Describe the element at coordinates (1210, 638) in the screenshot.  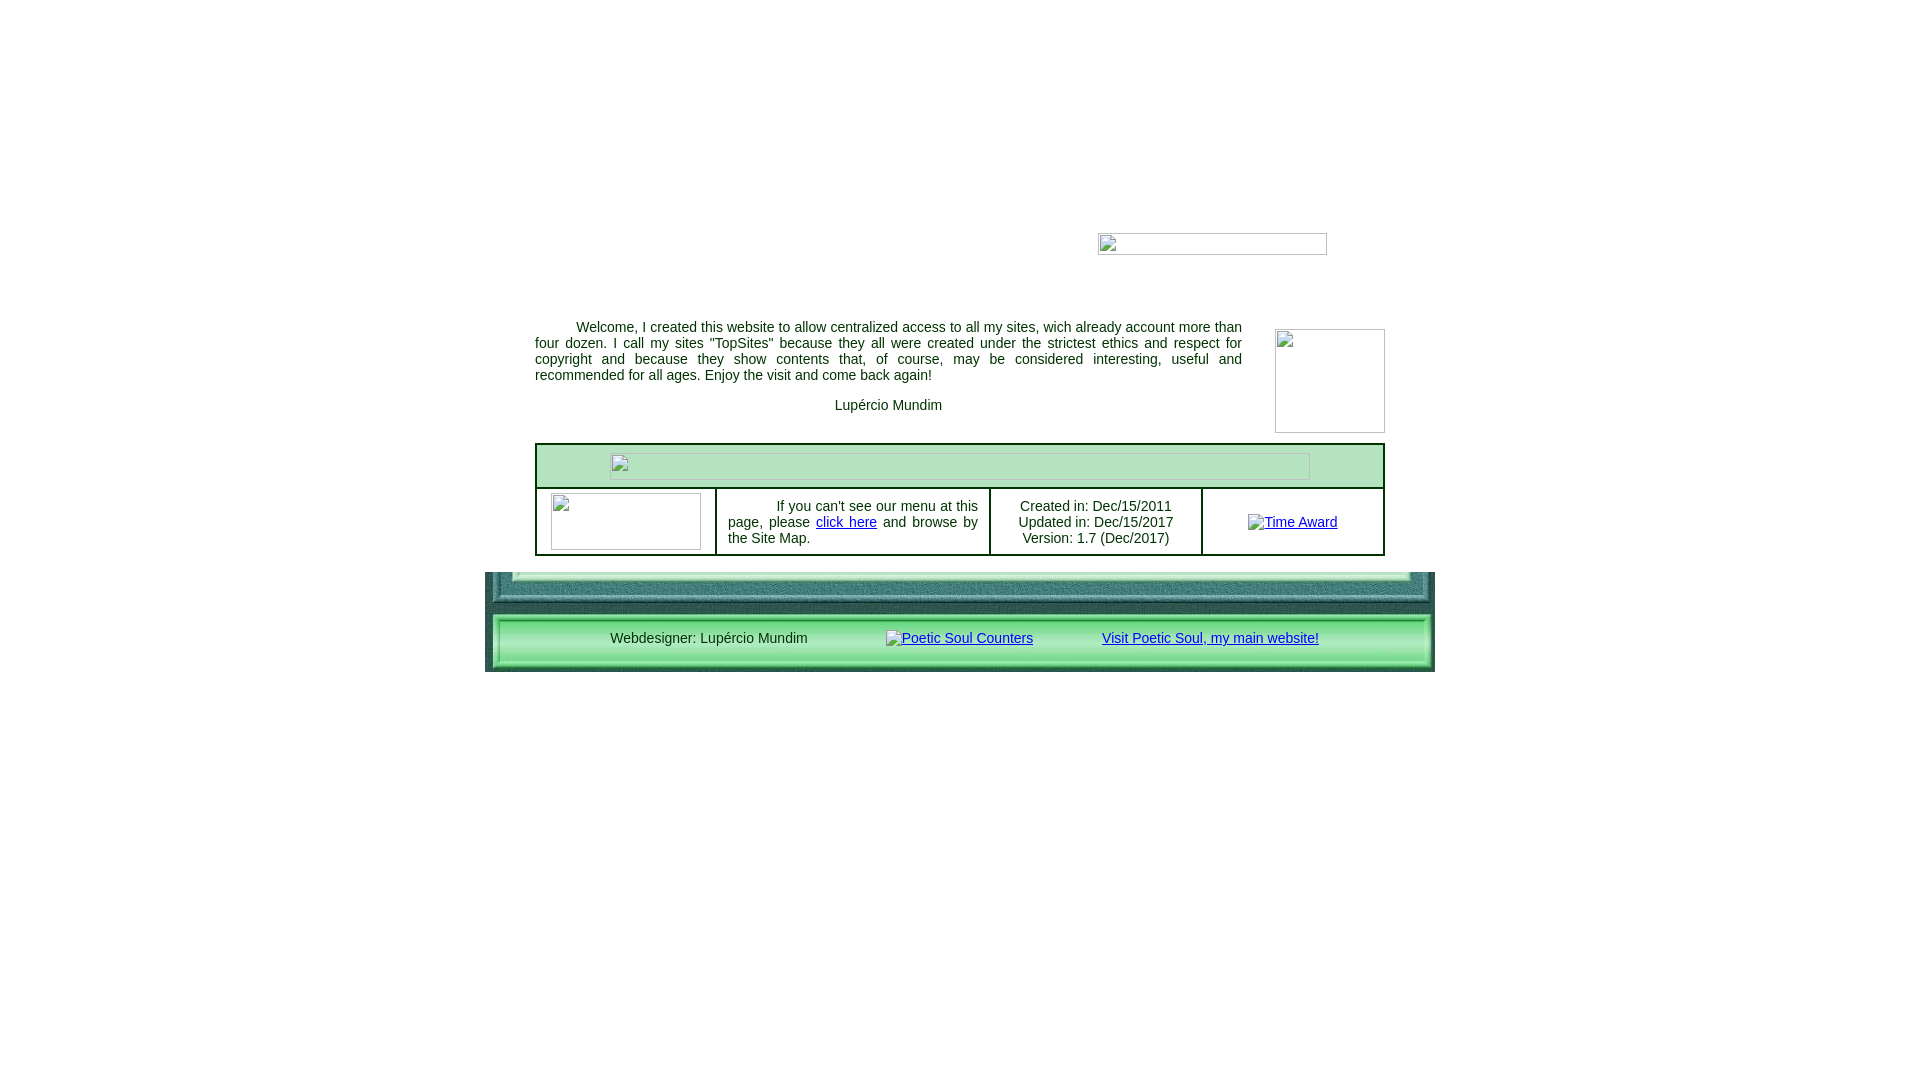
I see `Visit Poetic Soul, my main website!` at that location.